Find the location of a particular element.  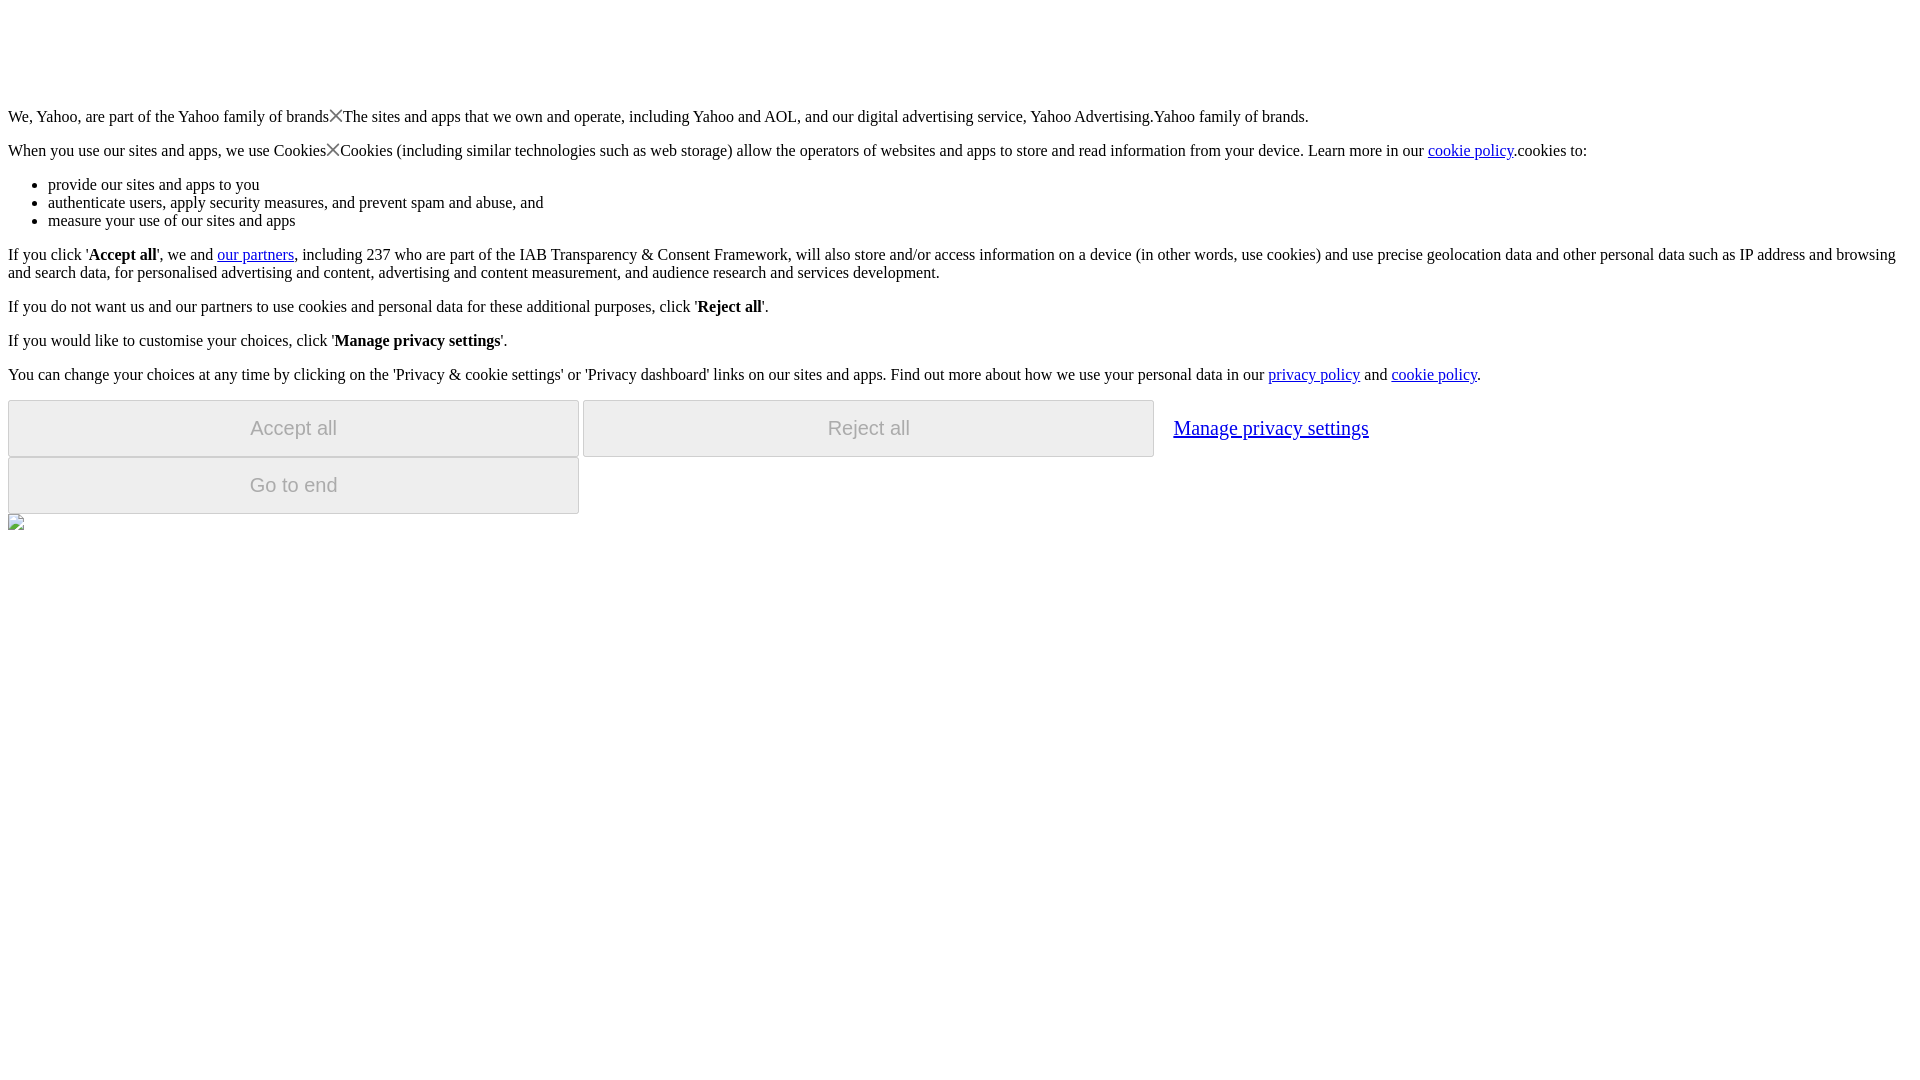

our partners is located at coordinates (254, 254).